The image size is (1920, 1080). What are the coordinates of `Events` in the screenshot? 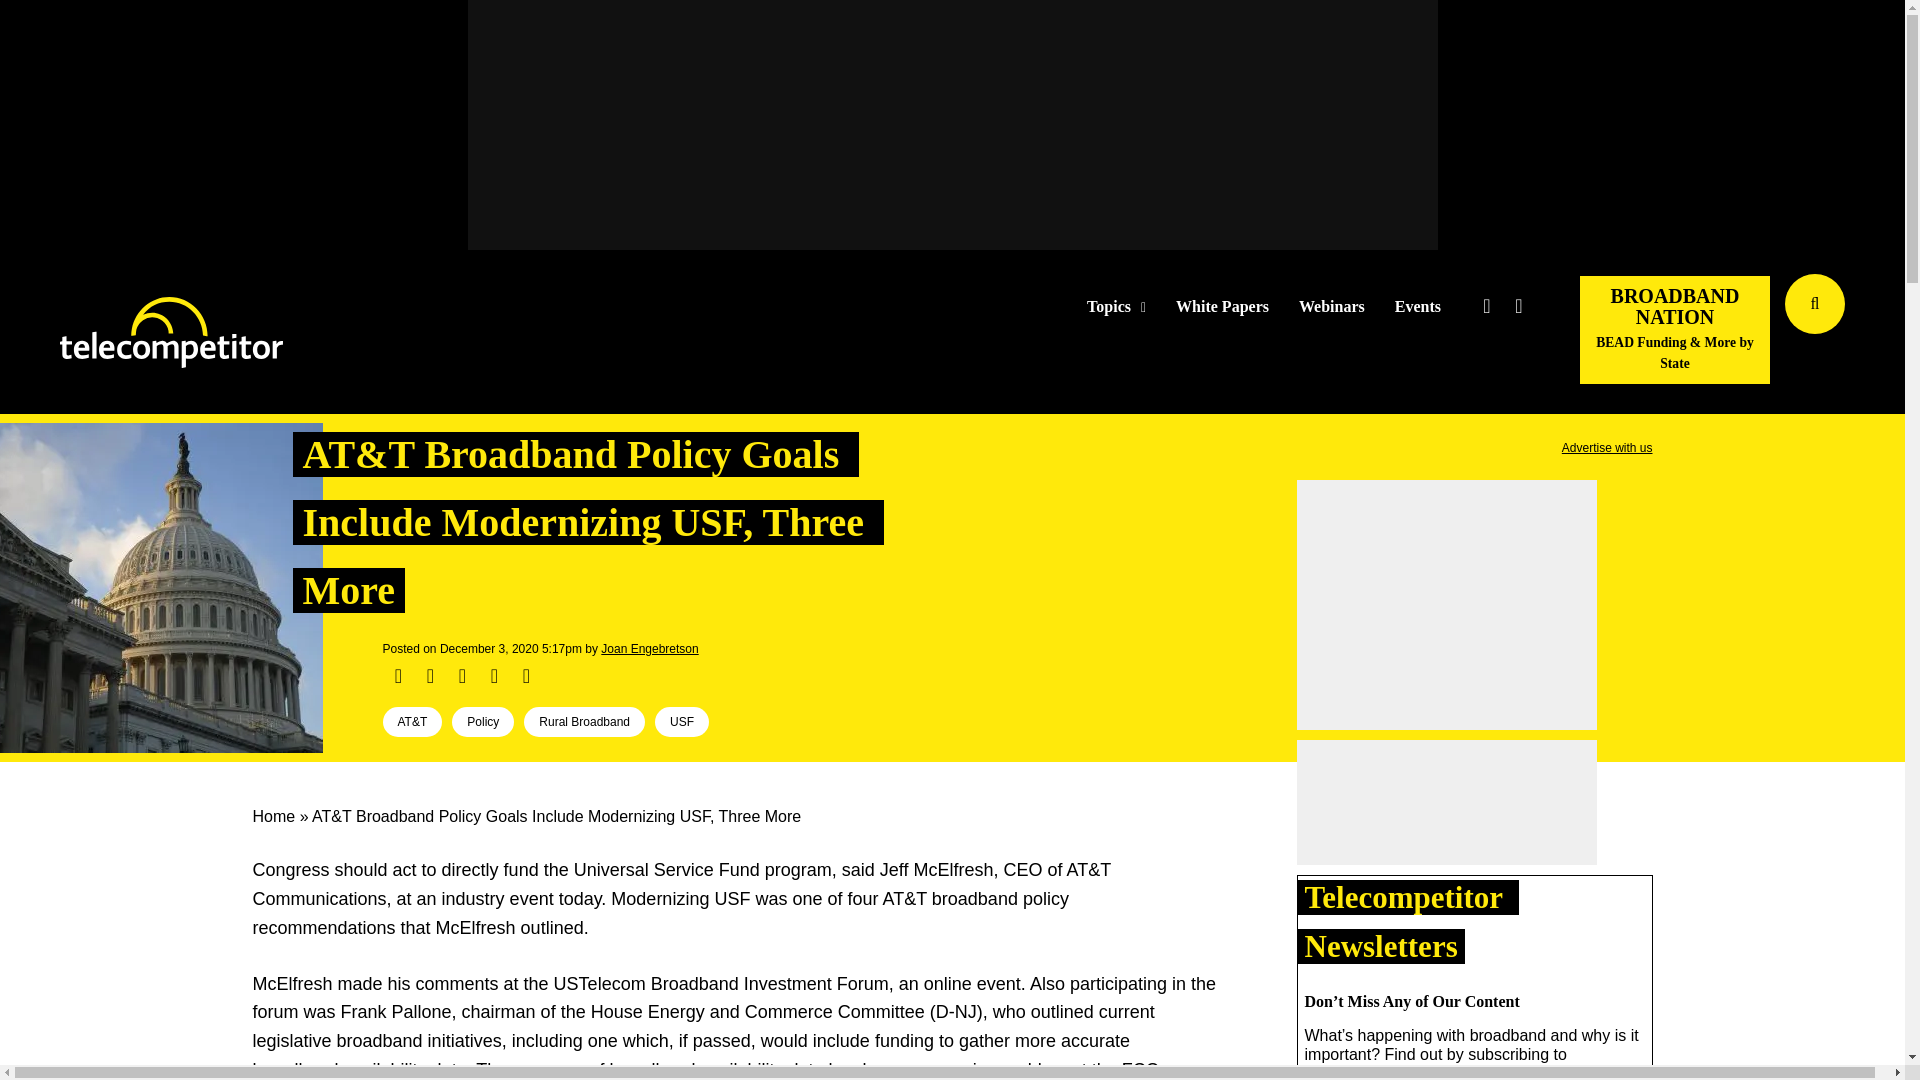 It's located at (1418, 307).